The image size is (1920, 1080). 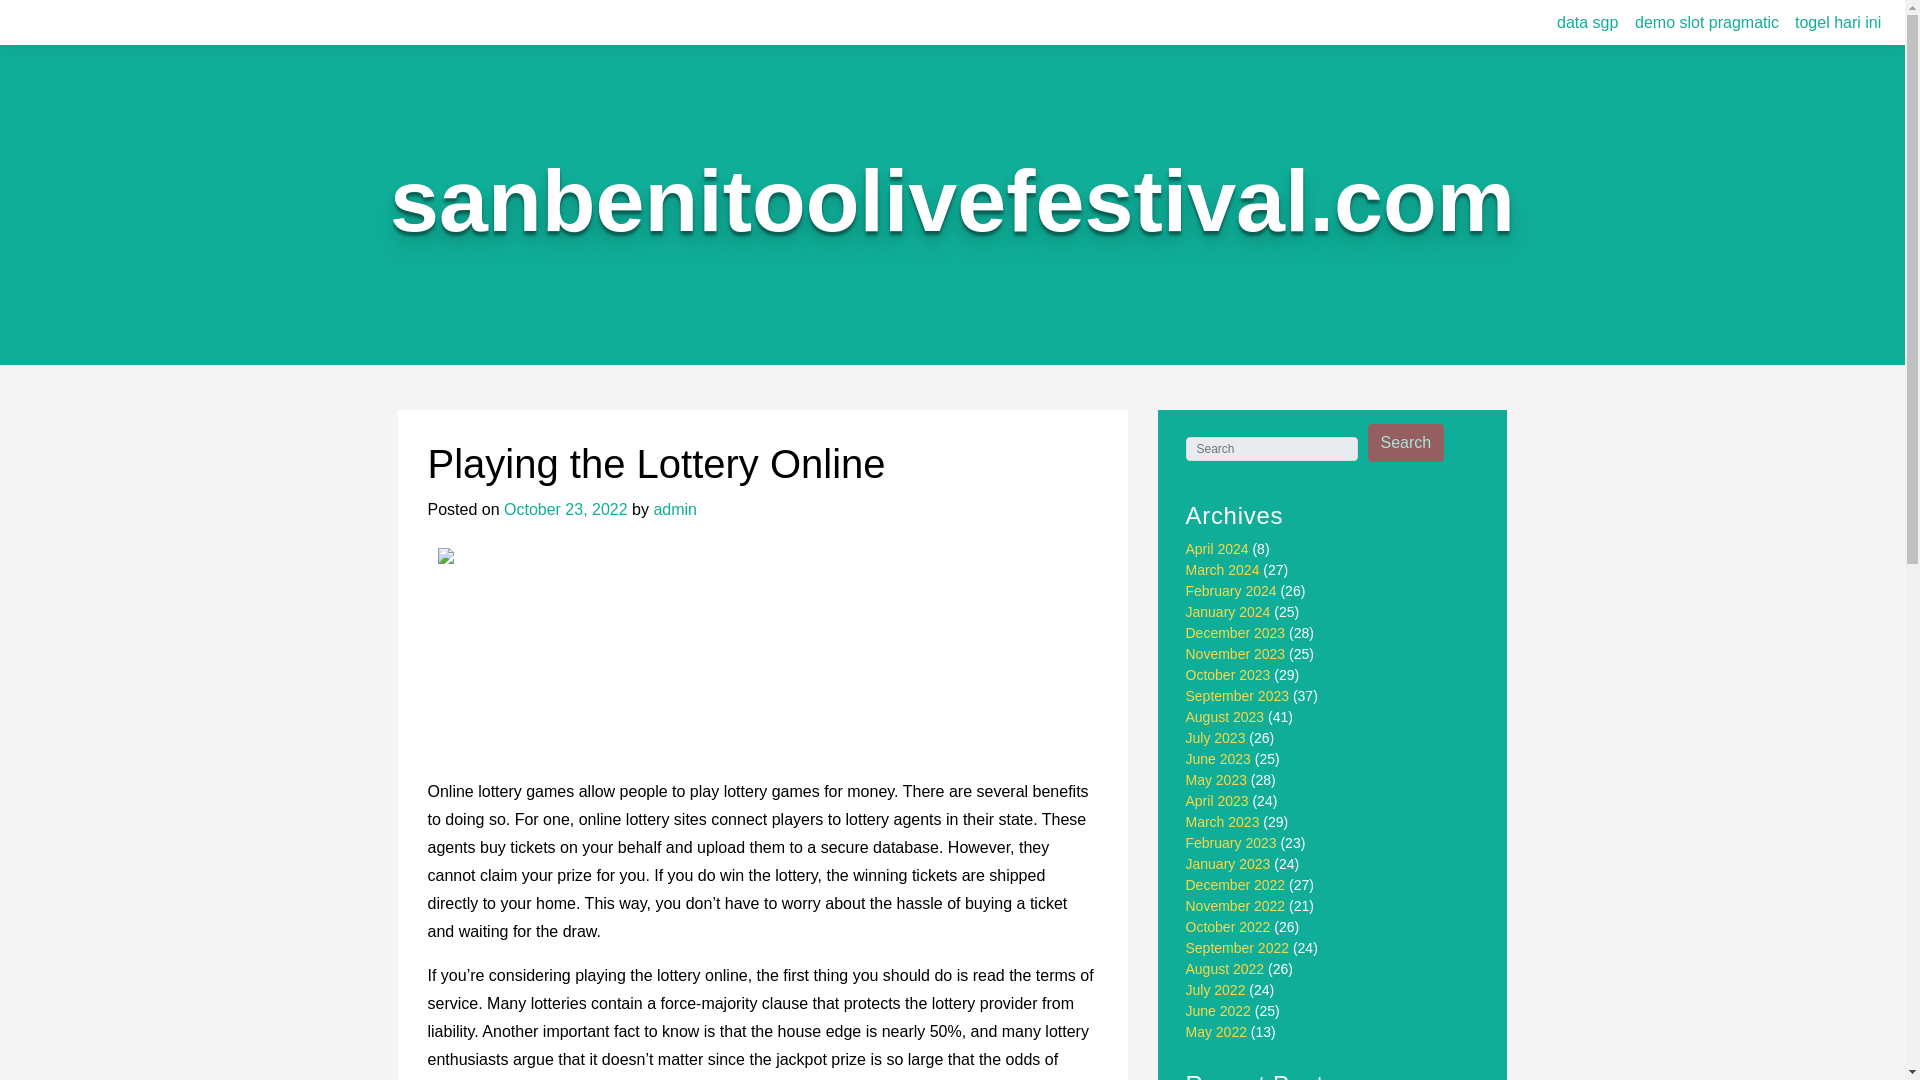 What do you see at coordinates (1218, 549) in the screenshot?
I see `April 2024` at bounding box center [1218, 549].